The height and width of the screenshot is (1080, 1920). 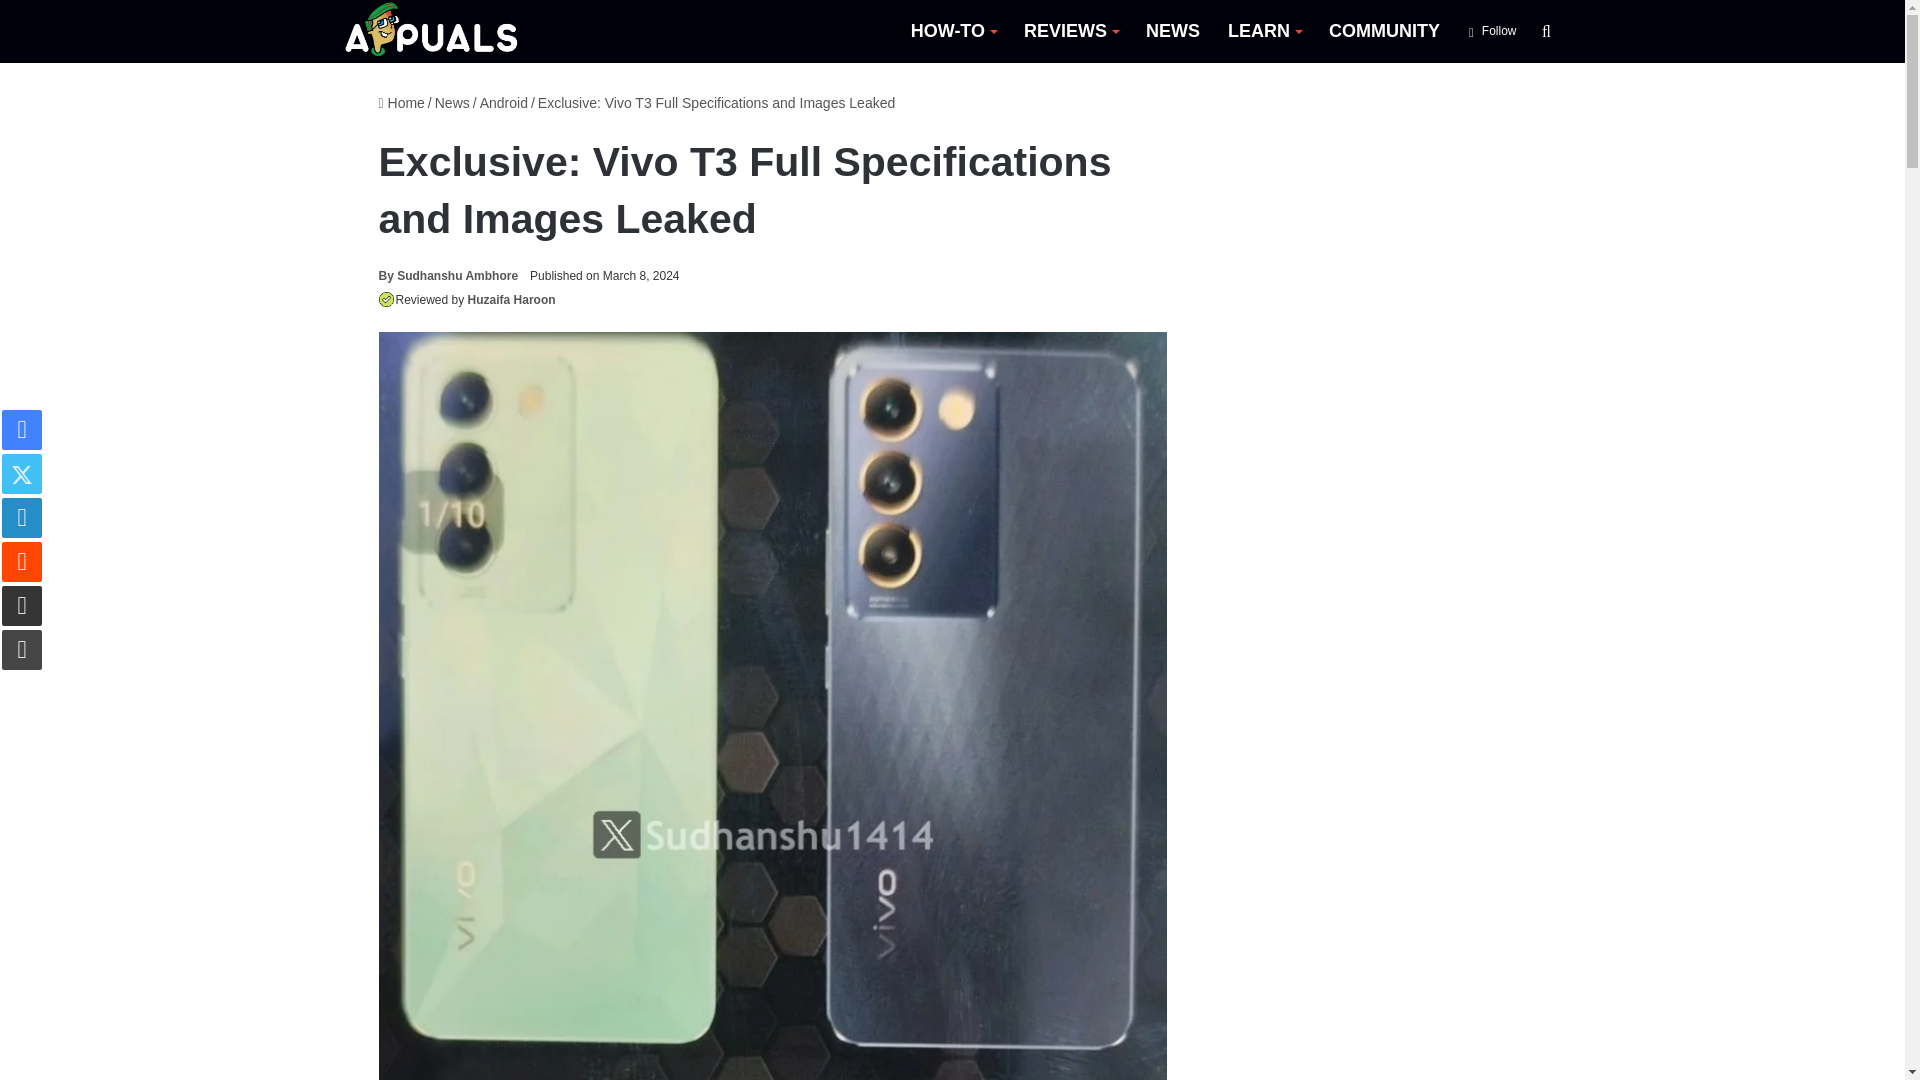 I want to click on LEARN, so click(x=1264, y=31).